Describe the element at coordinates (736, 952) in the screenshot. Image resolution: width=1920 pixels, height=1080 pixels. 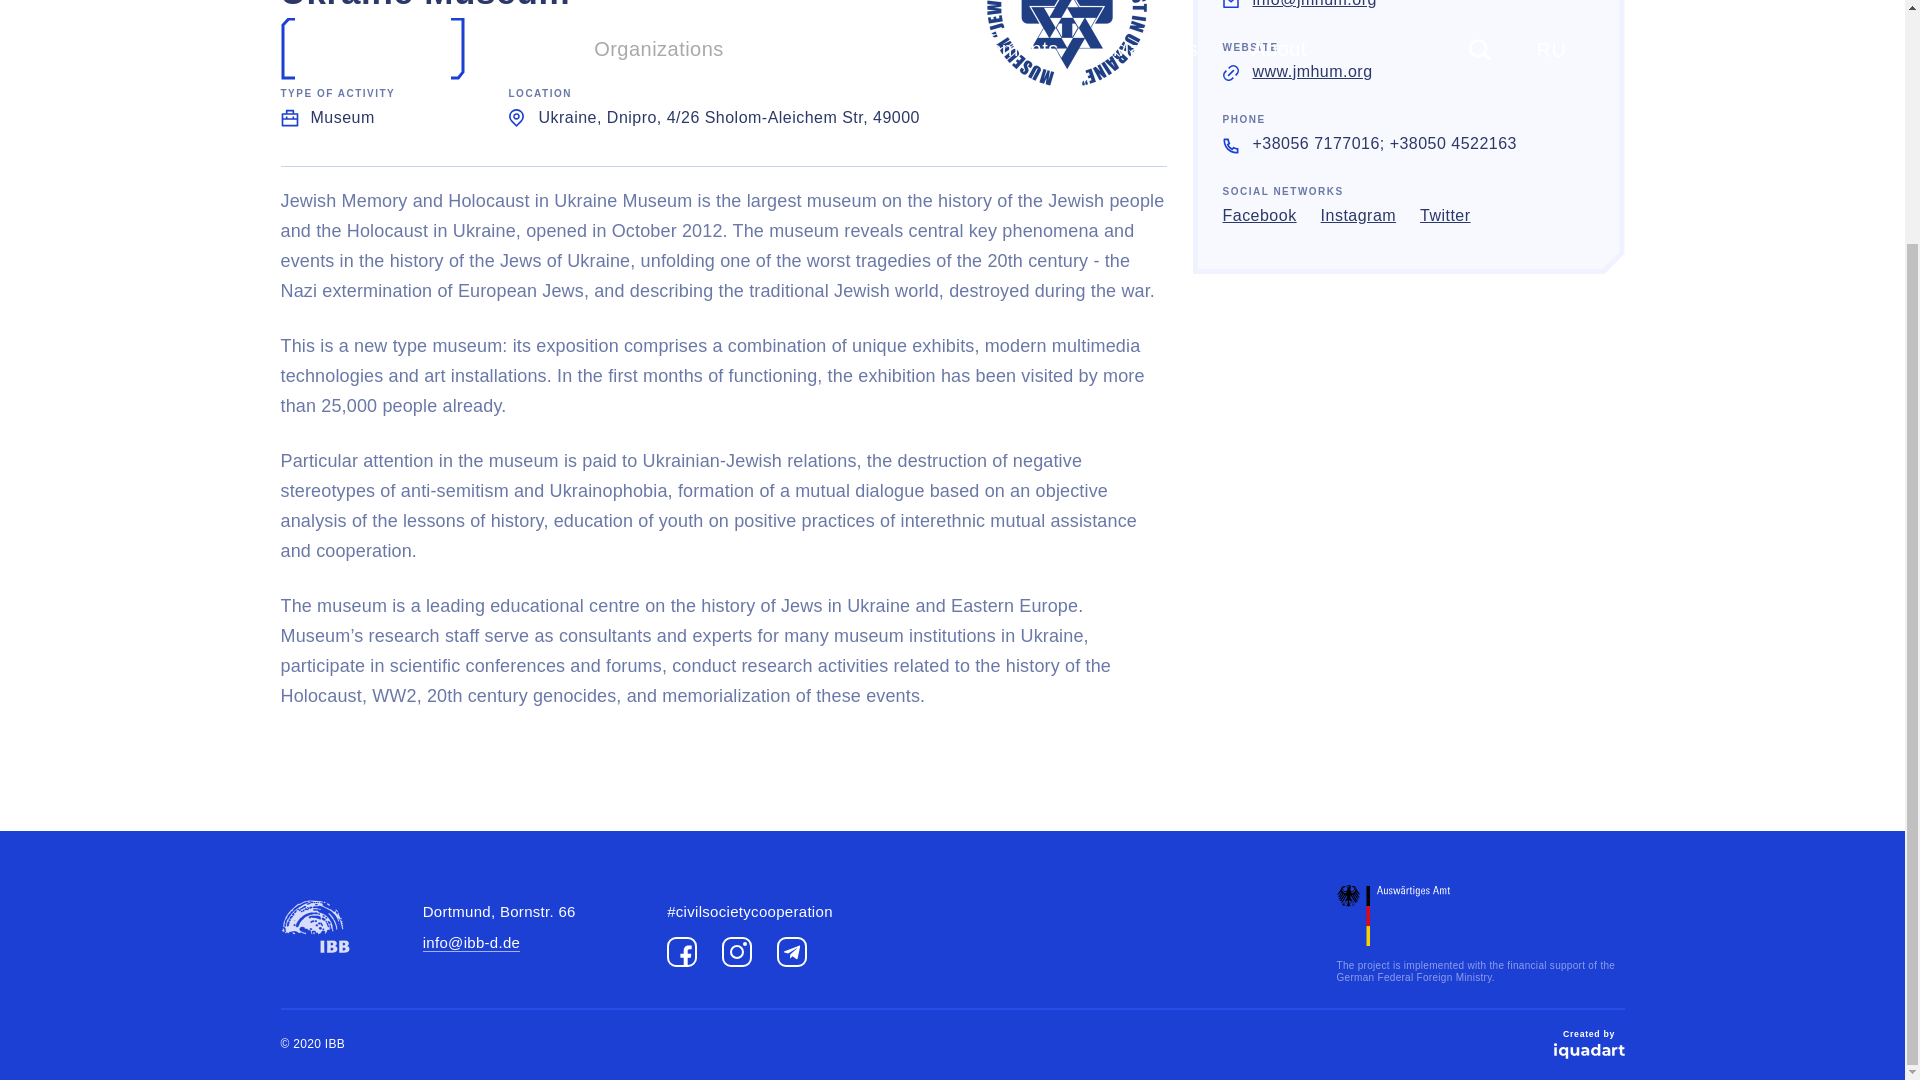
I see `Instagram` at that location.